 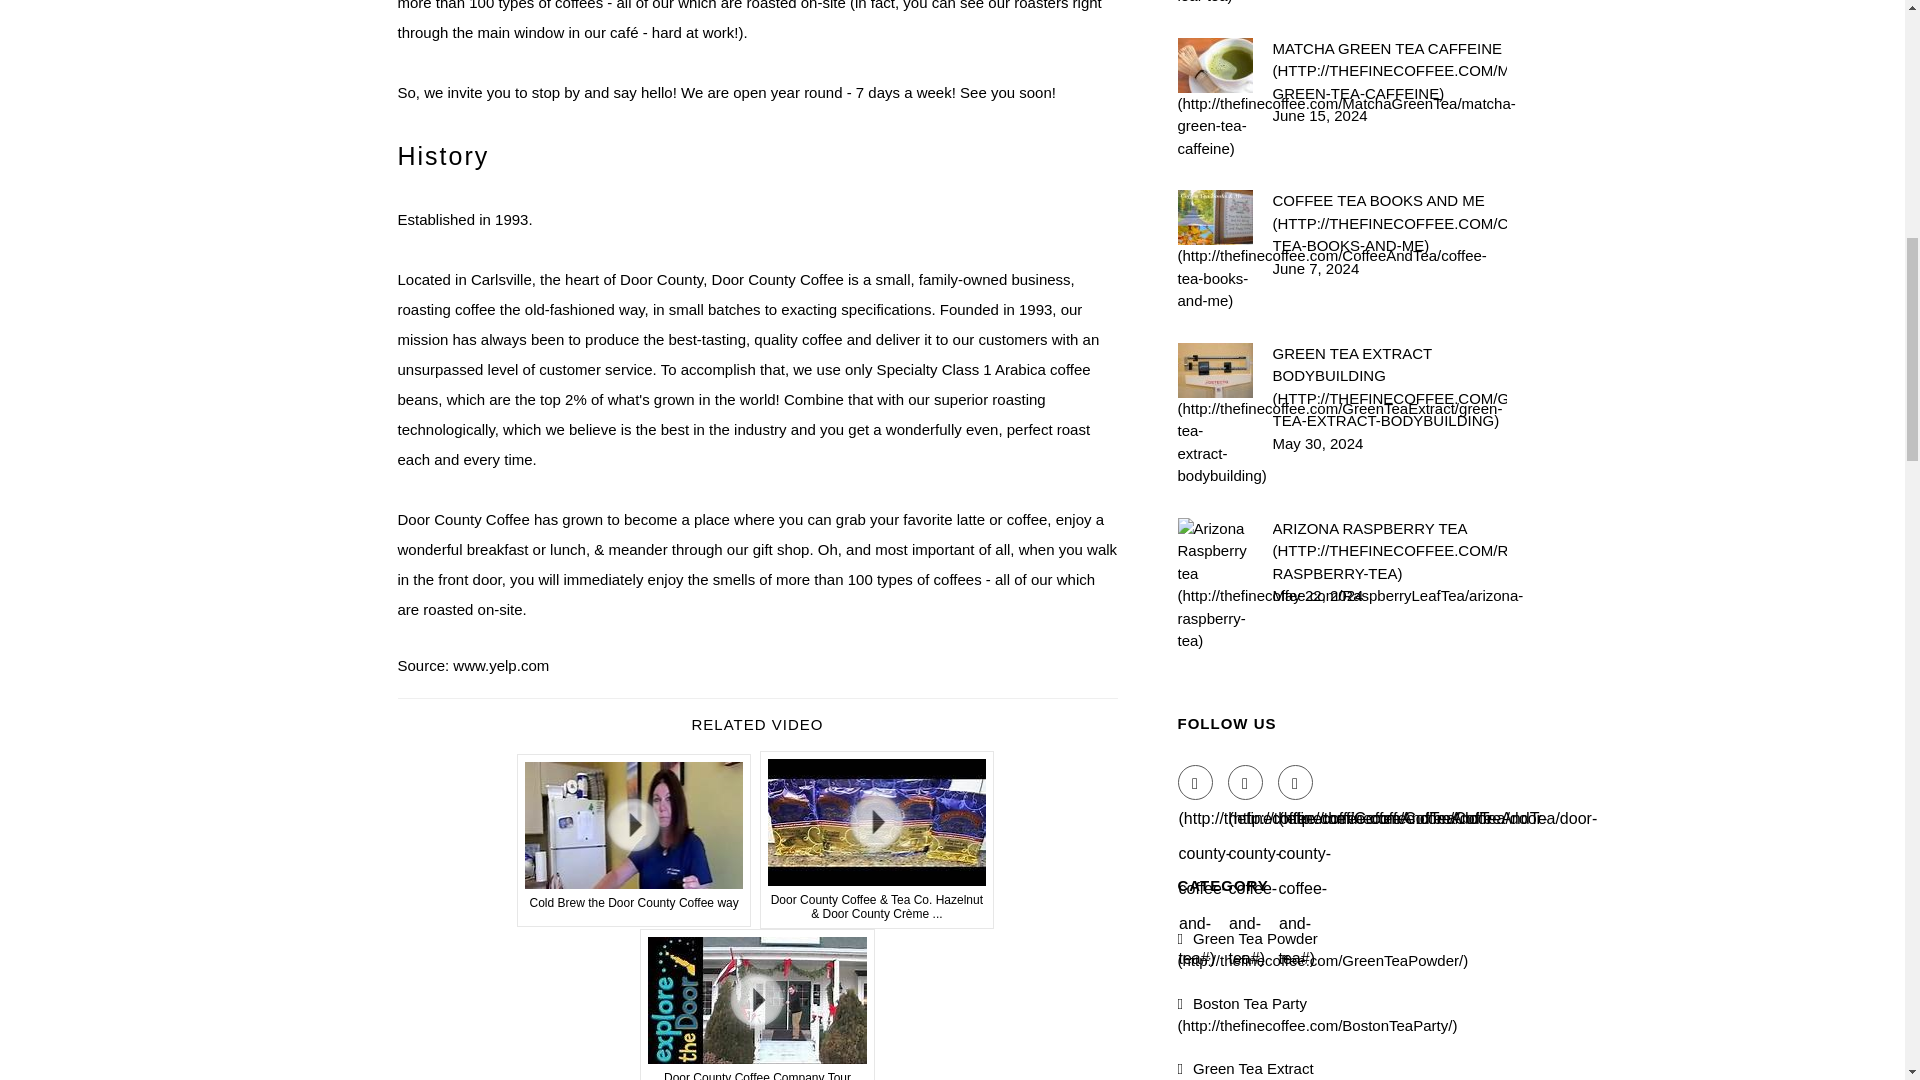 I want to click on View this video from YouTube, so click(x=877, y=839).